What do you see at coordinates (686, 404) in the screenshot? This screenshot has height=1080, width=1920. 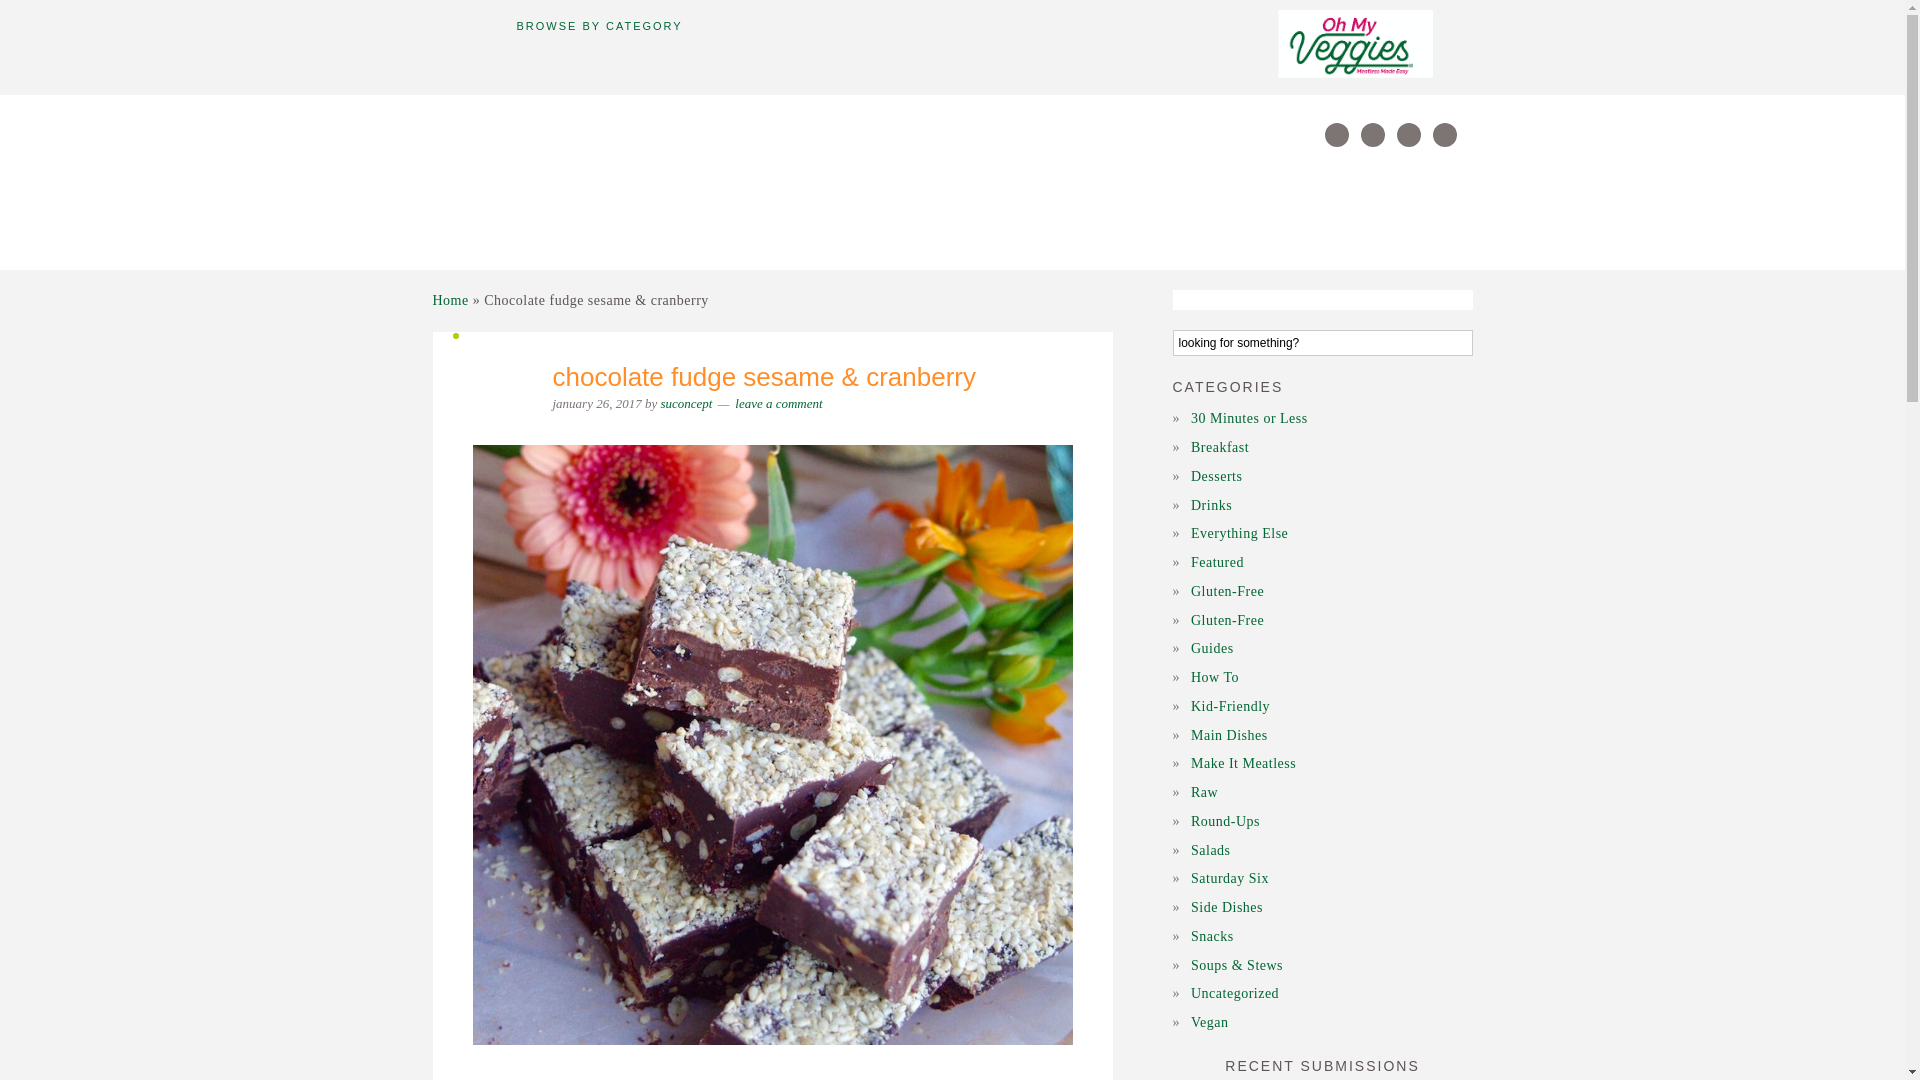 I see `suconcept` at bounding box center [686, 404].